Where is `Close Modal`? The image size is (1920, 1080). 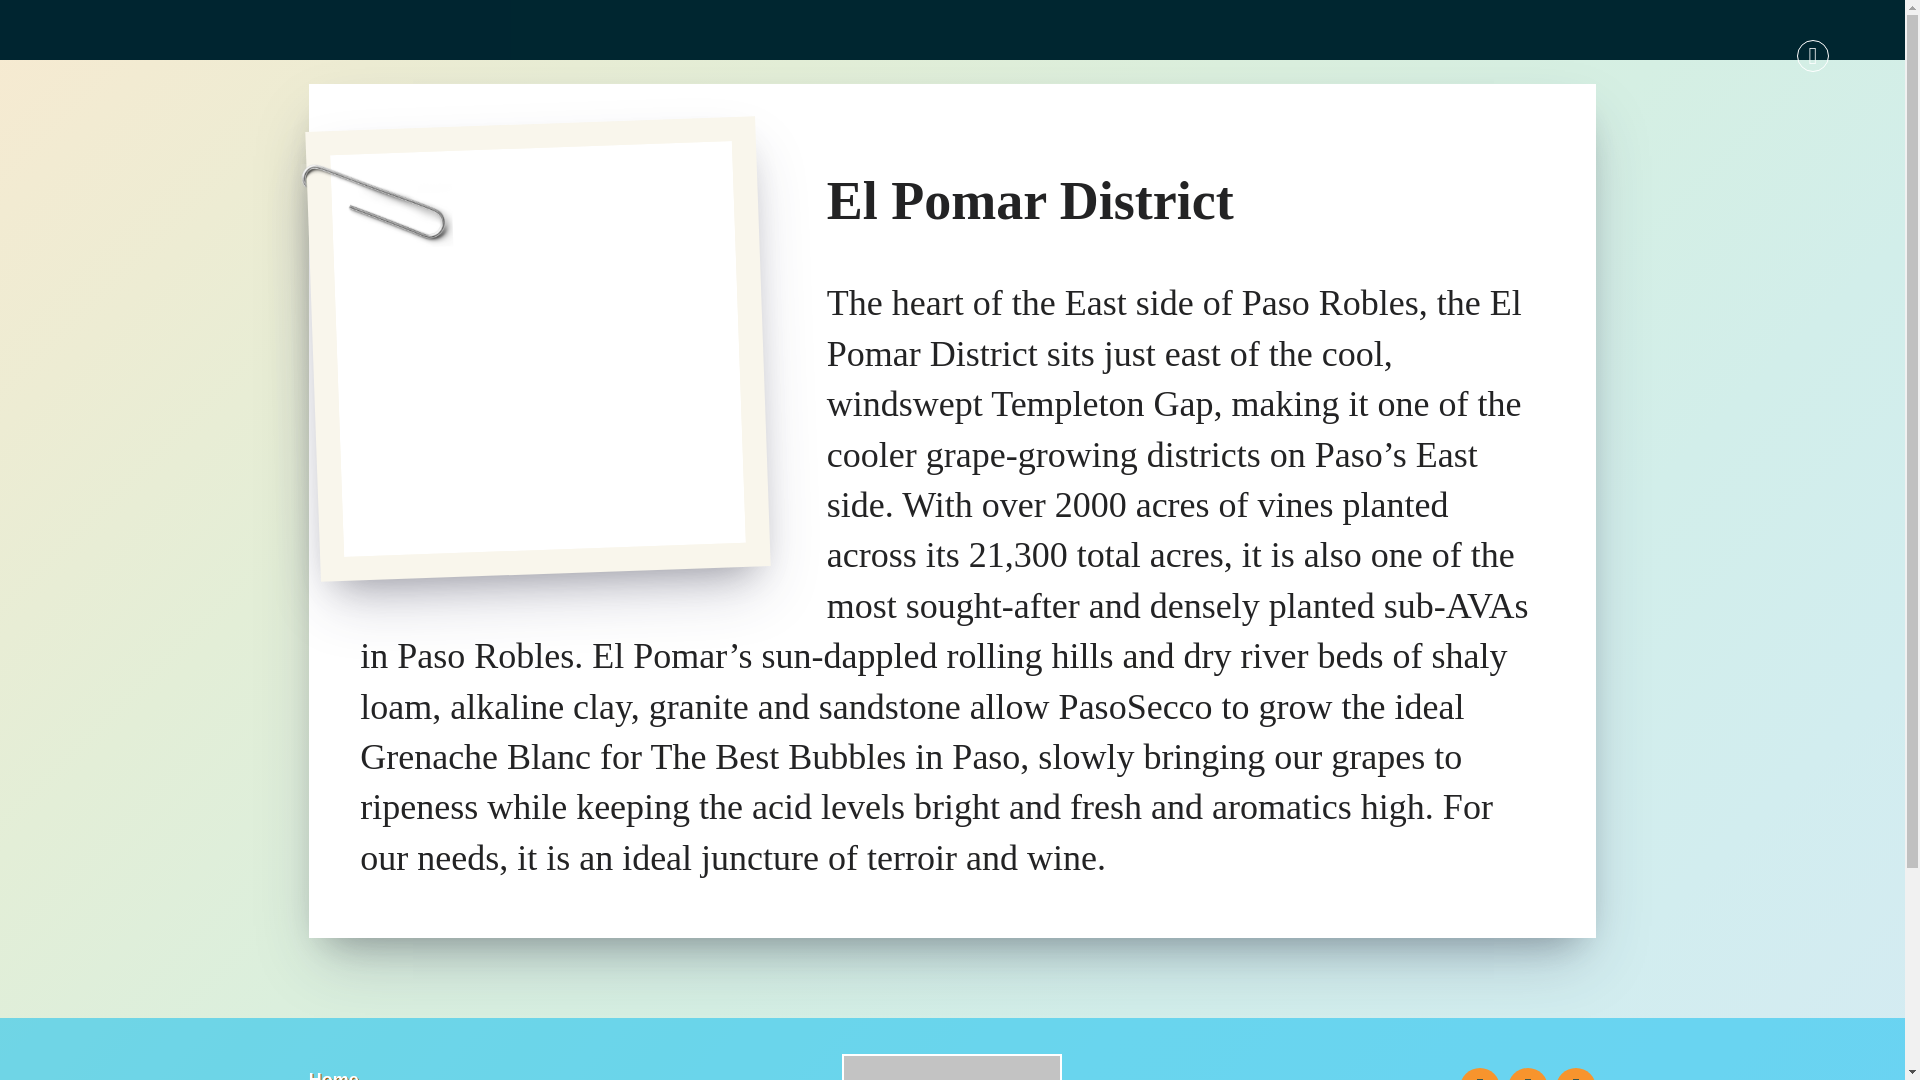 Close Modal is located at coordinates (1813, 56).